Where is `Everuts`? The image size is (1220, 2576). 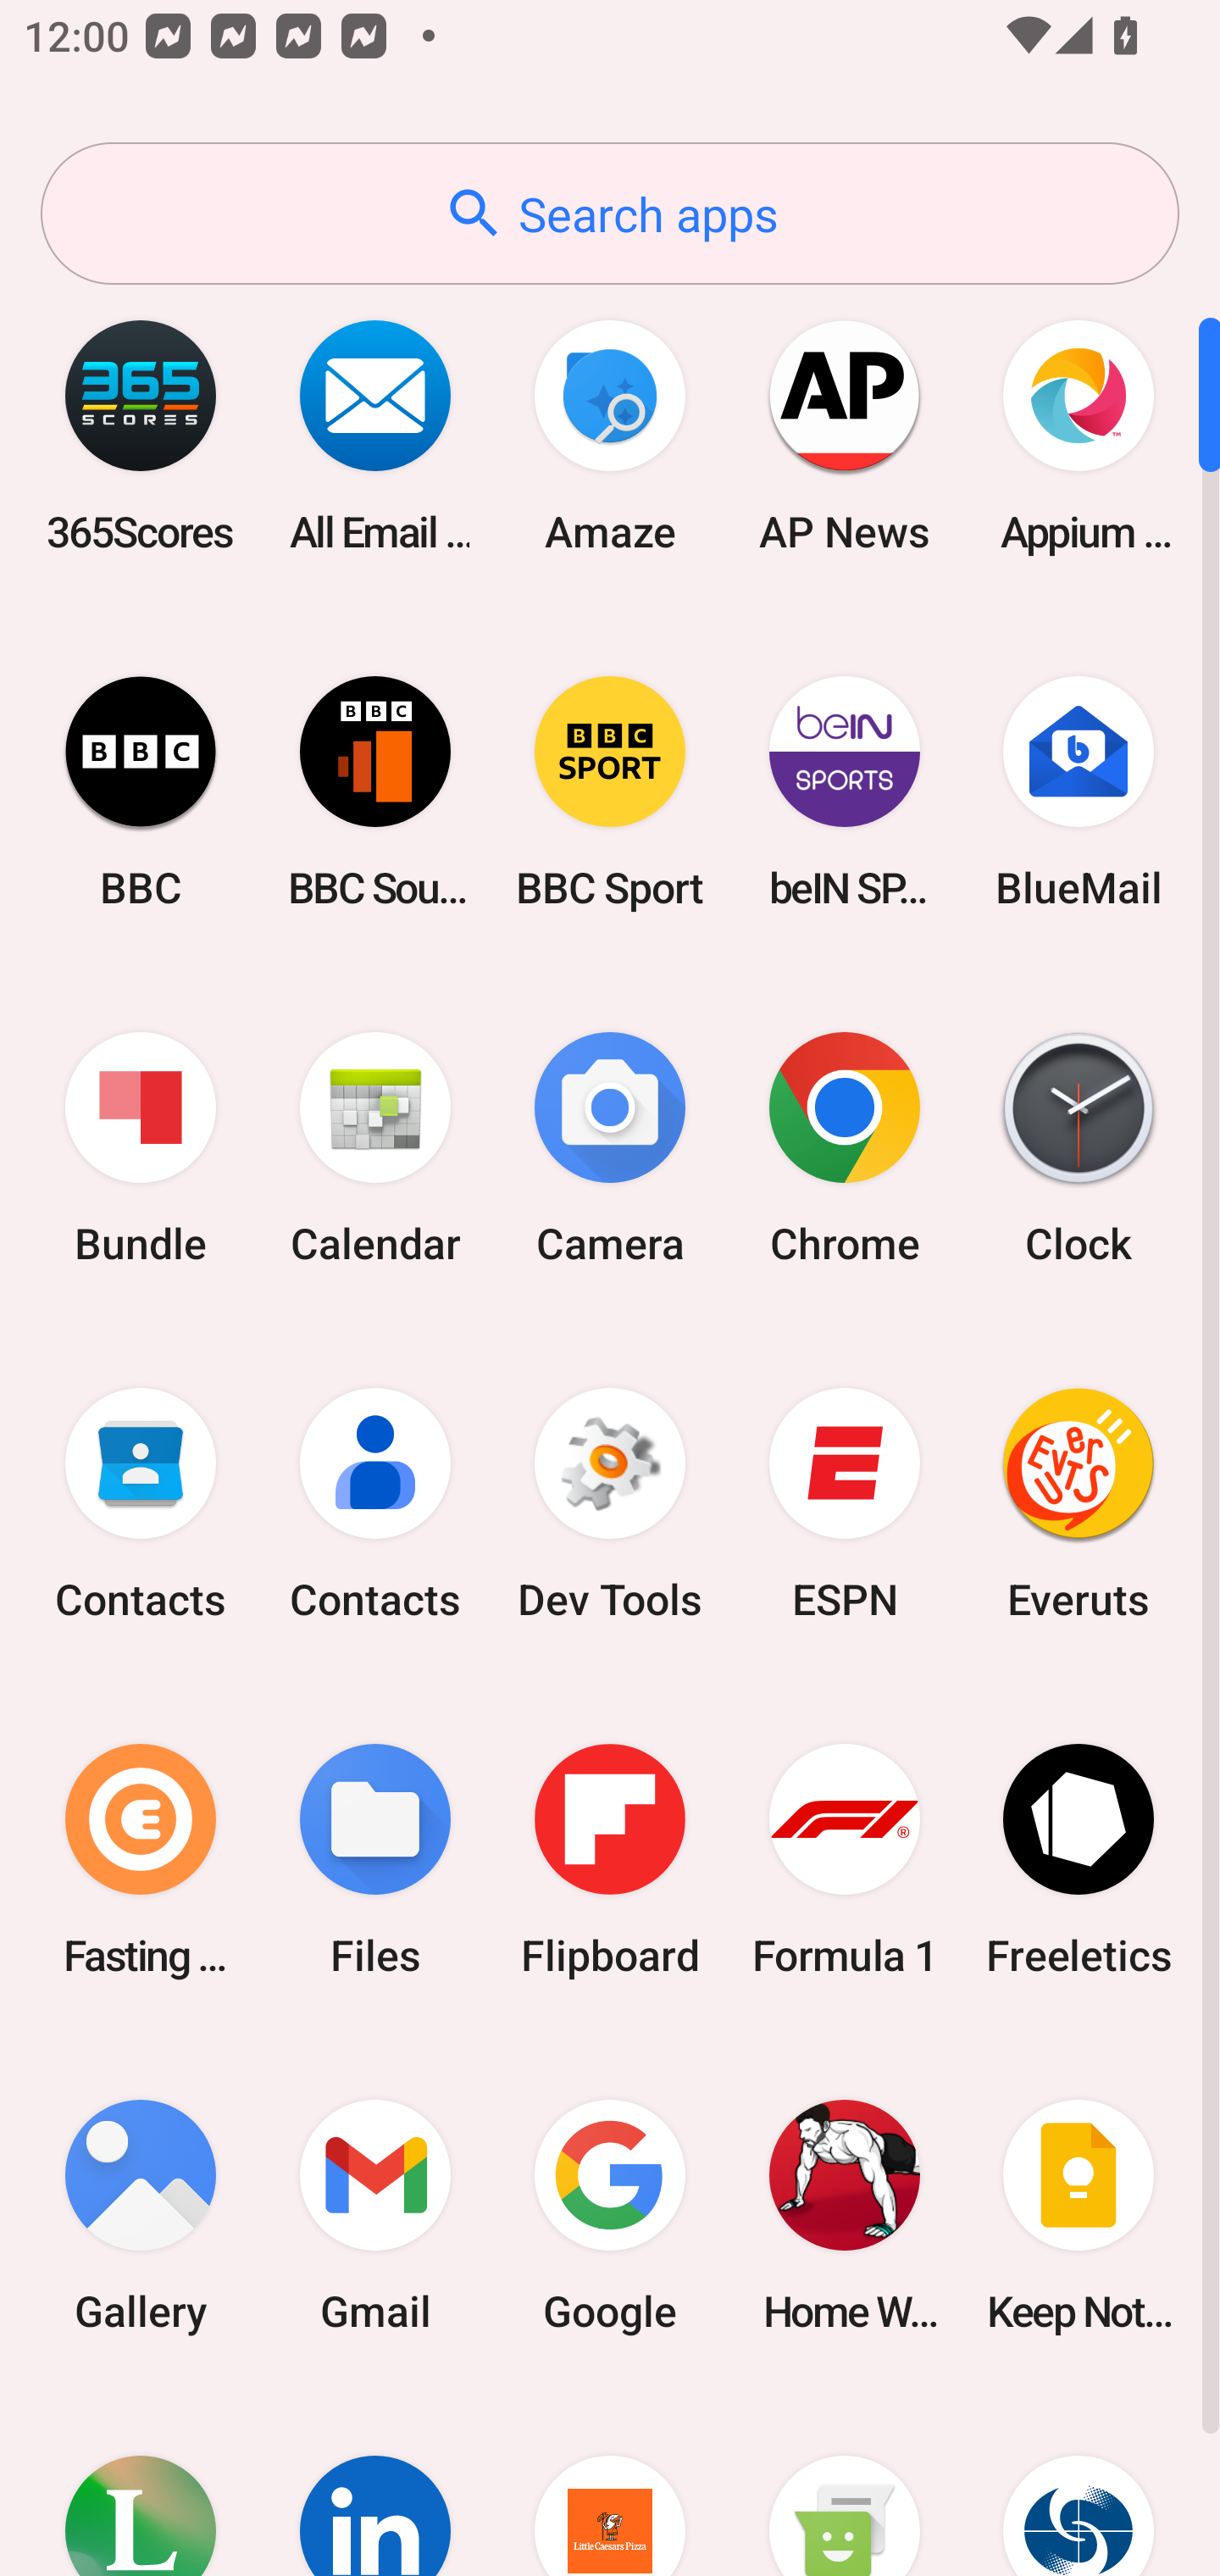
Everuts is located at coordinates (1079, 1504).